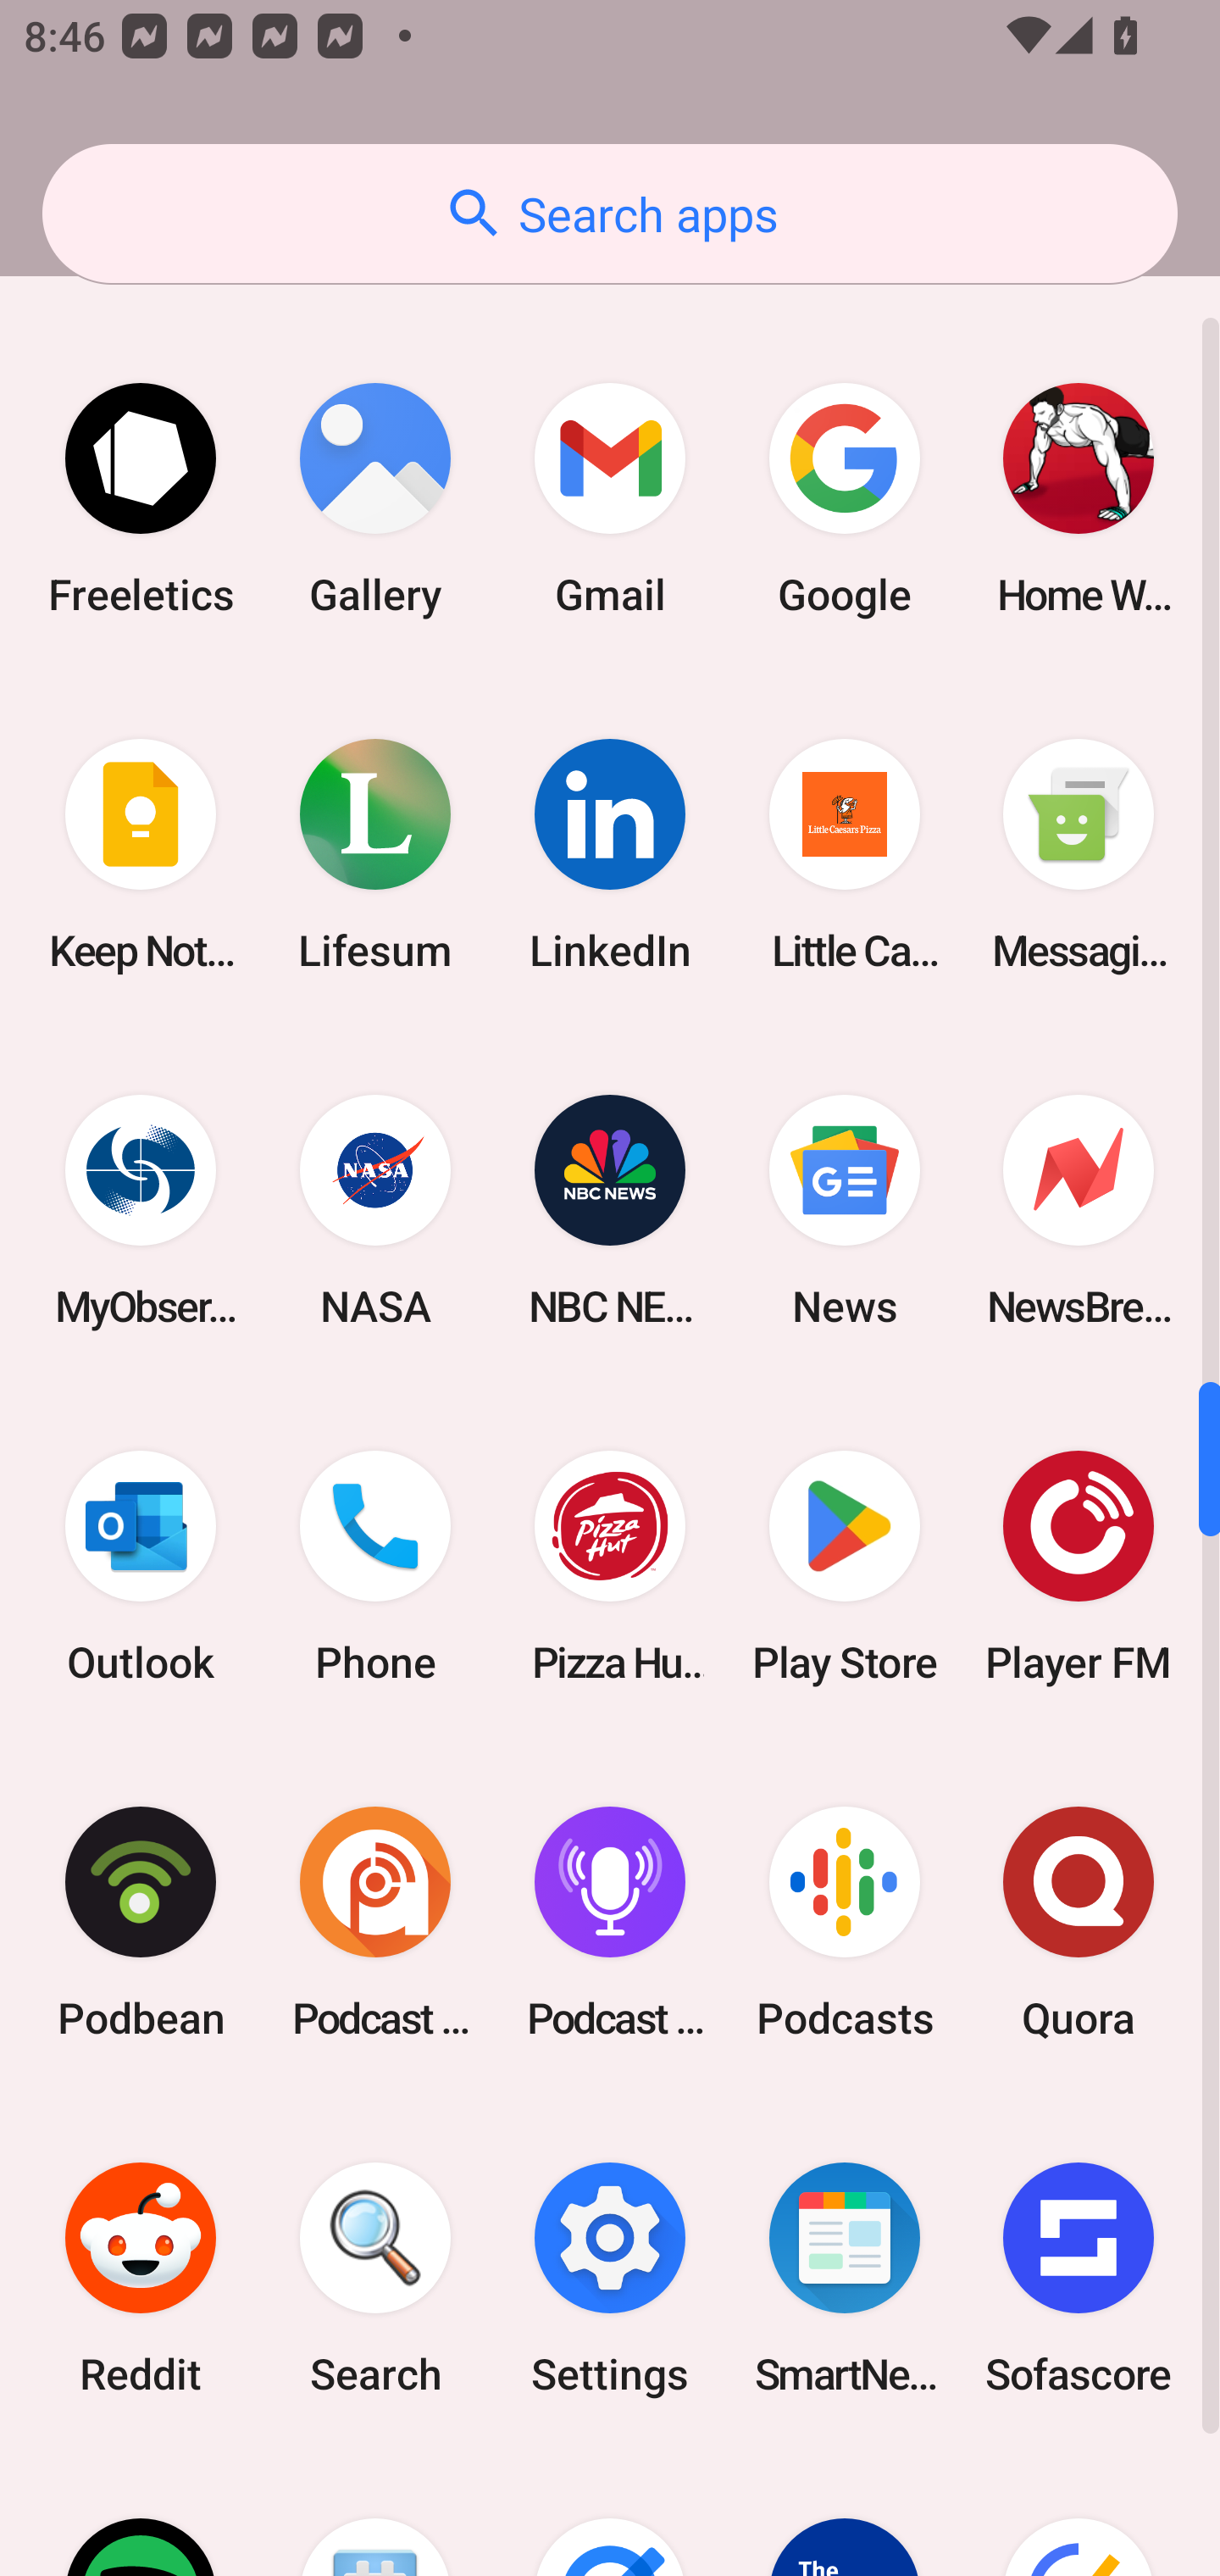 The height and width of the screenshot is (2576, 1220). What do you see at coordinates (1079, 1210) in the screenshot?
I see `NewsBreak` at bounding box center [1079, 1210].